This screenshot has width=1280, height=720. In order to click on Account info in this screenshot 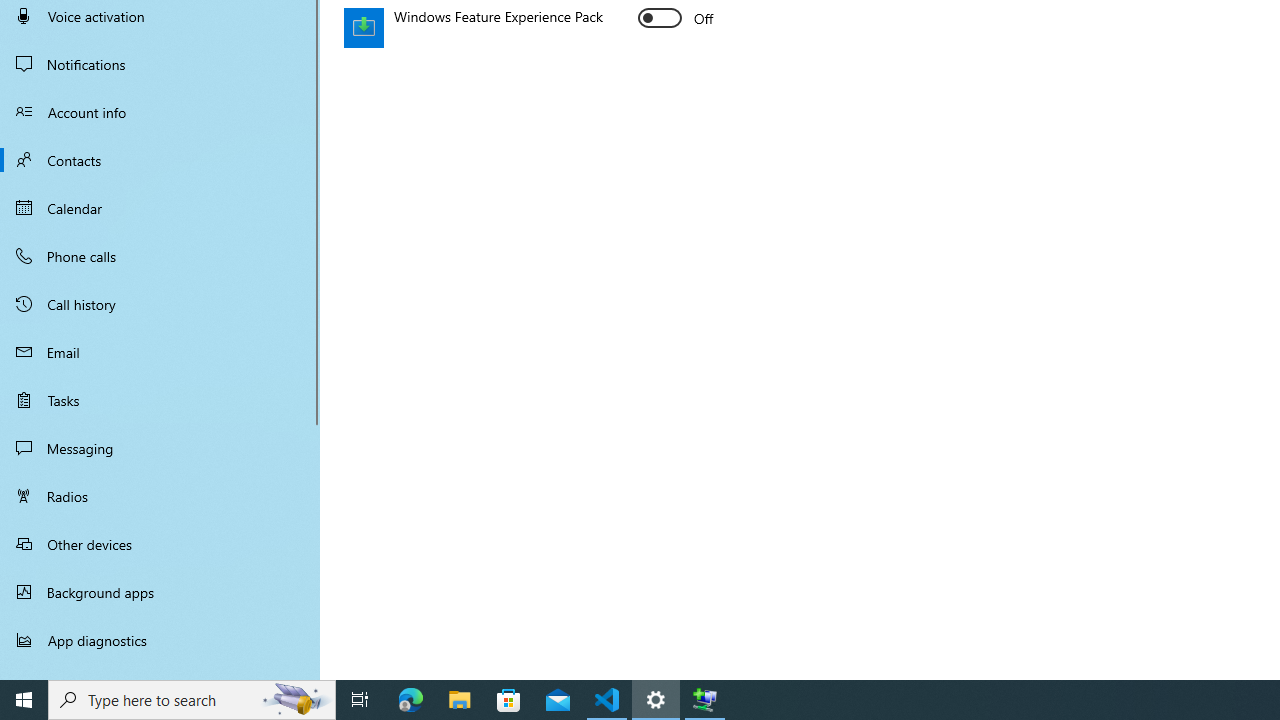, I will do `click(160, 112)`.